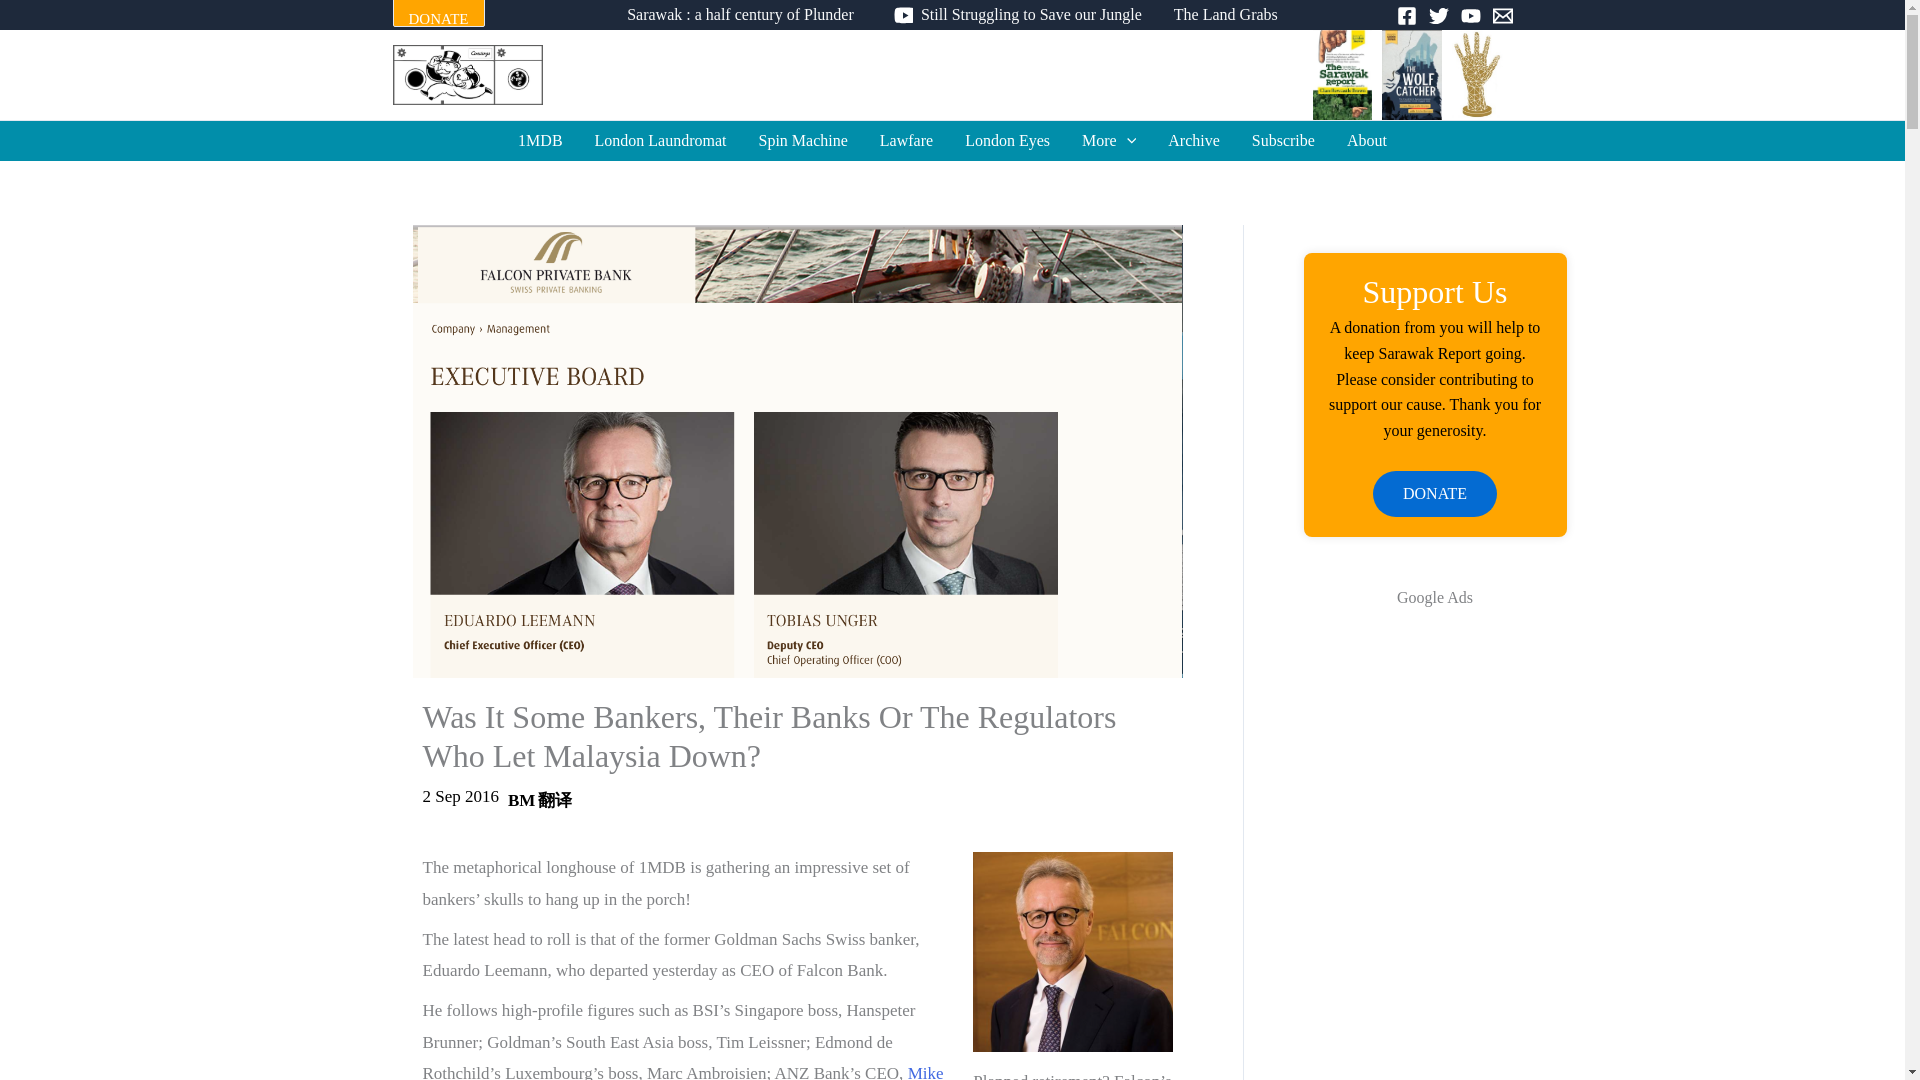 The width and height of the screenshot is (1920, 1080). I want to click on Lawfare, so click(906, 140).